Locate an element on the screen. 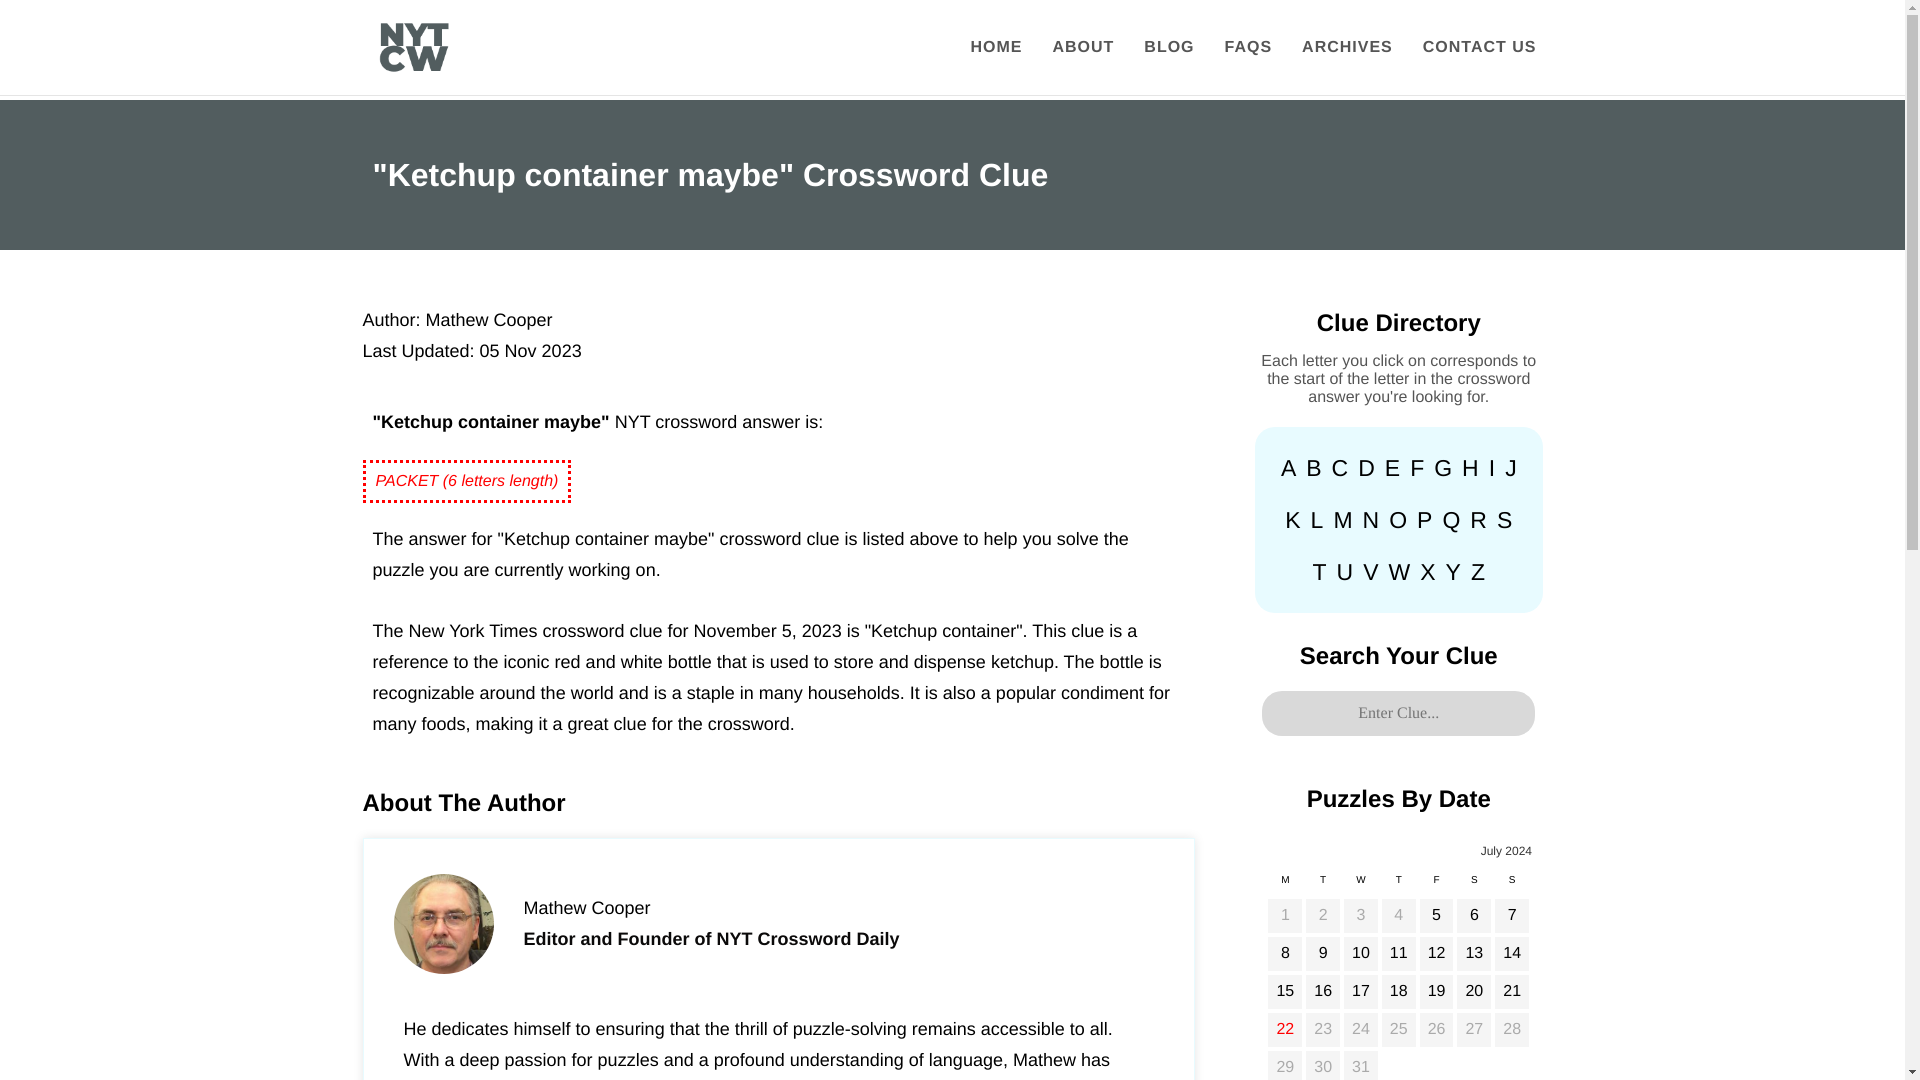 This screenshot has width=1920, height=1080. FAQS is located at coordinates (1248, 47).